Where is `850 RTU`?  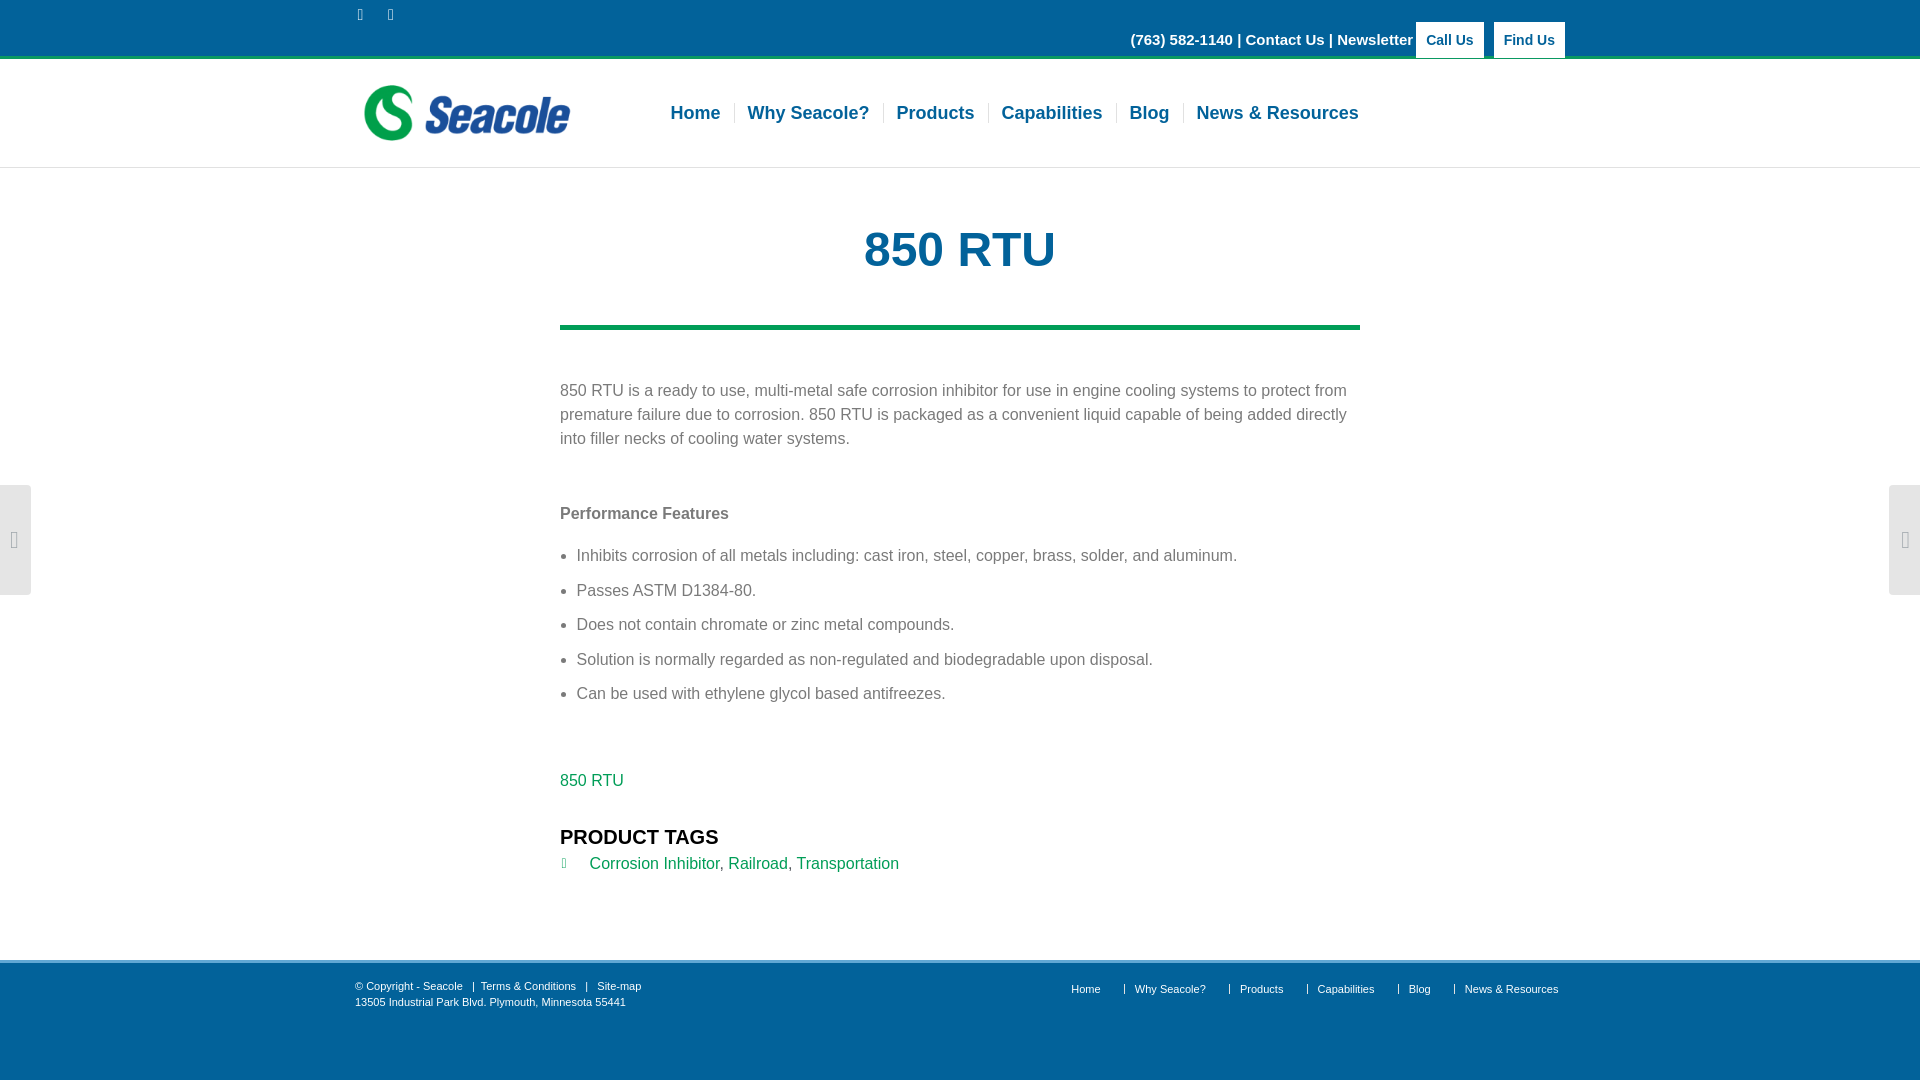 850 RTU is located at coordinates (592, 780).